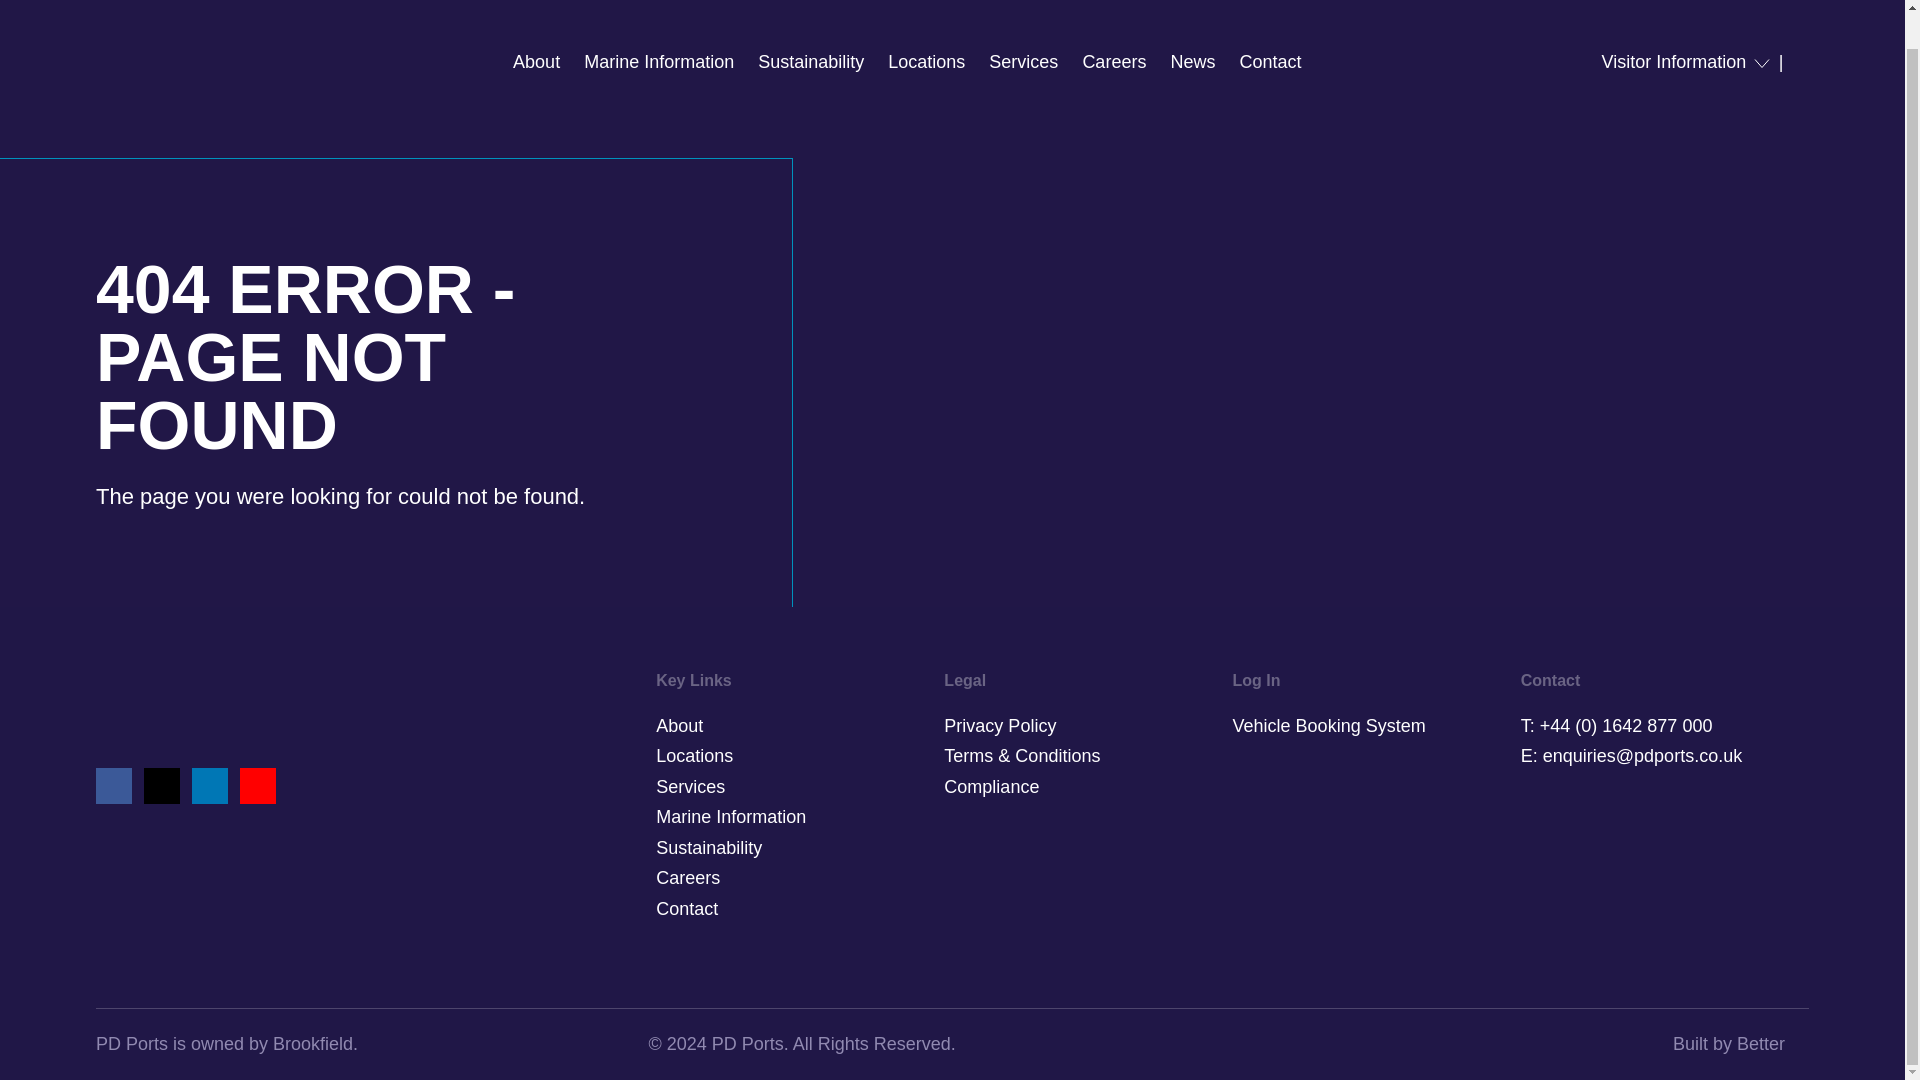 The image size is (1920, 1080). What do you see at coordinates (658, 26) in the screenshot?
I see `Marine Information` at bounding box center [658, 26].